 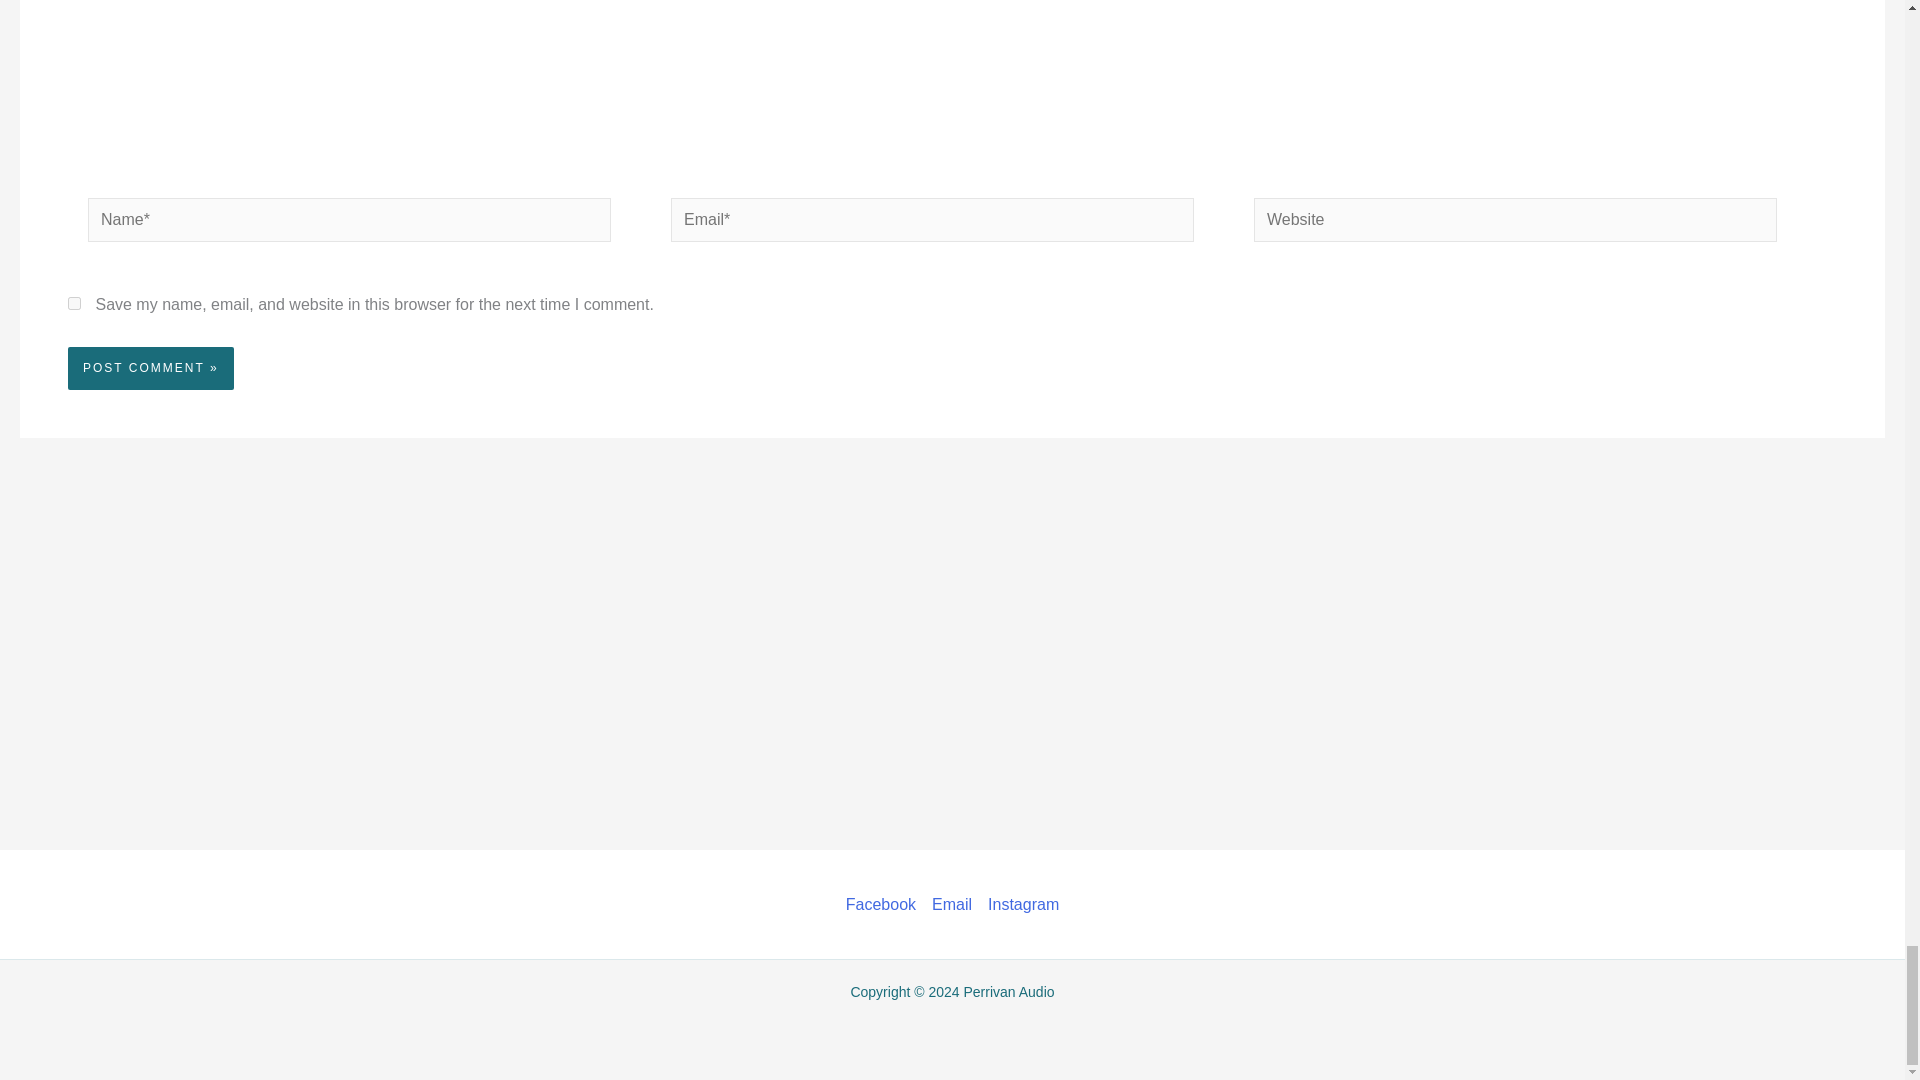 I want to click on Email, so click(x=951, y=904).